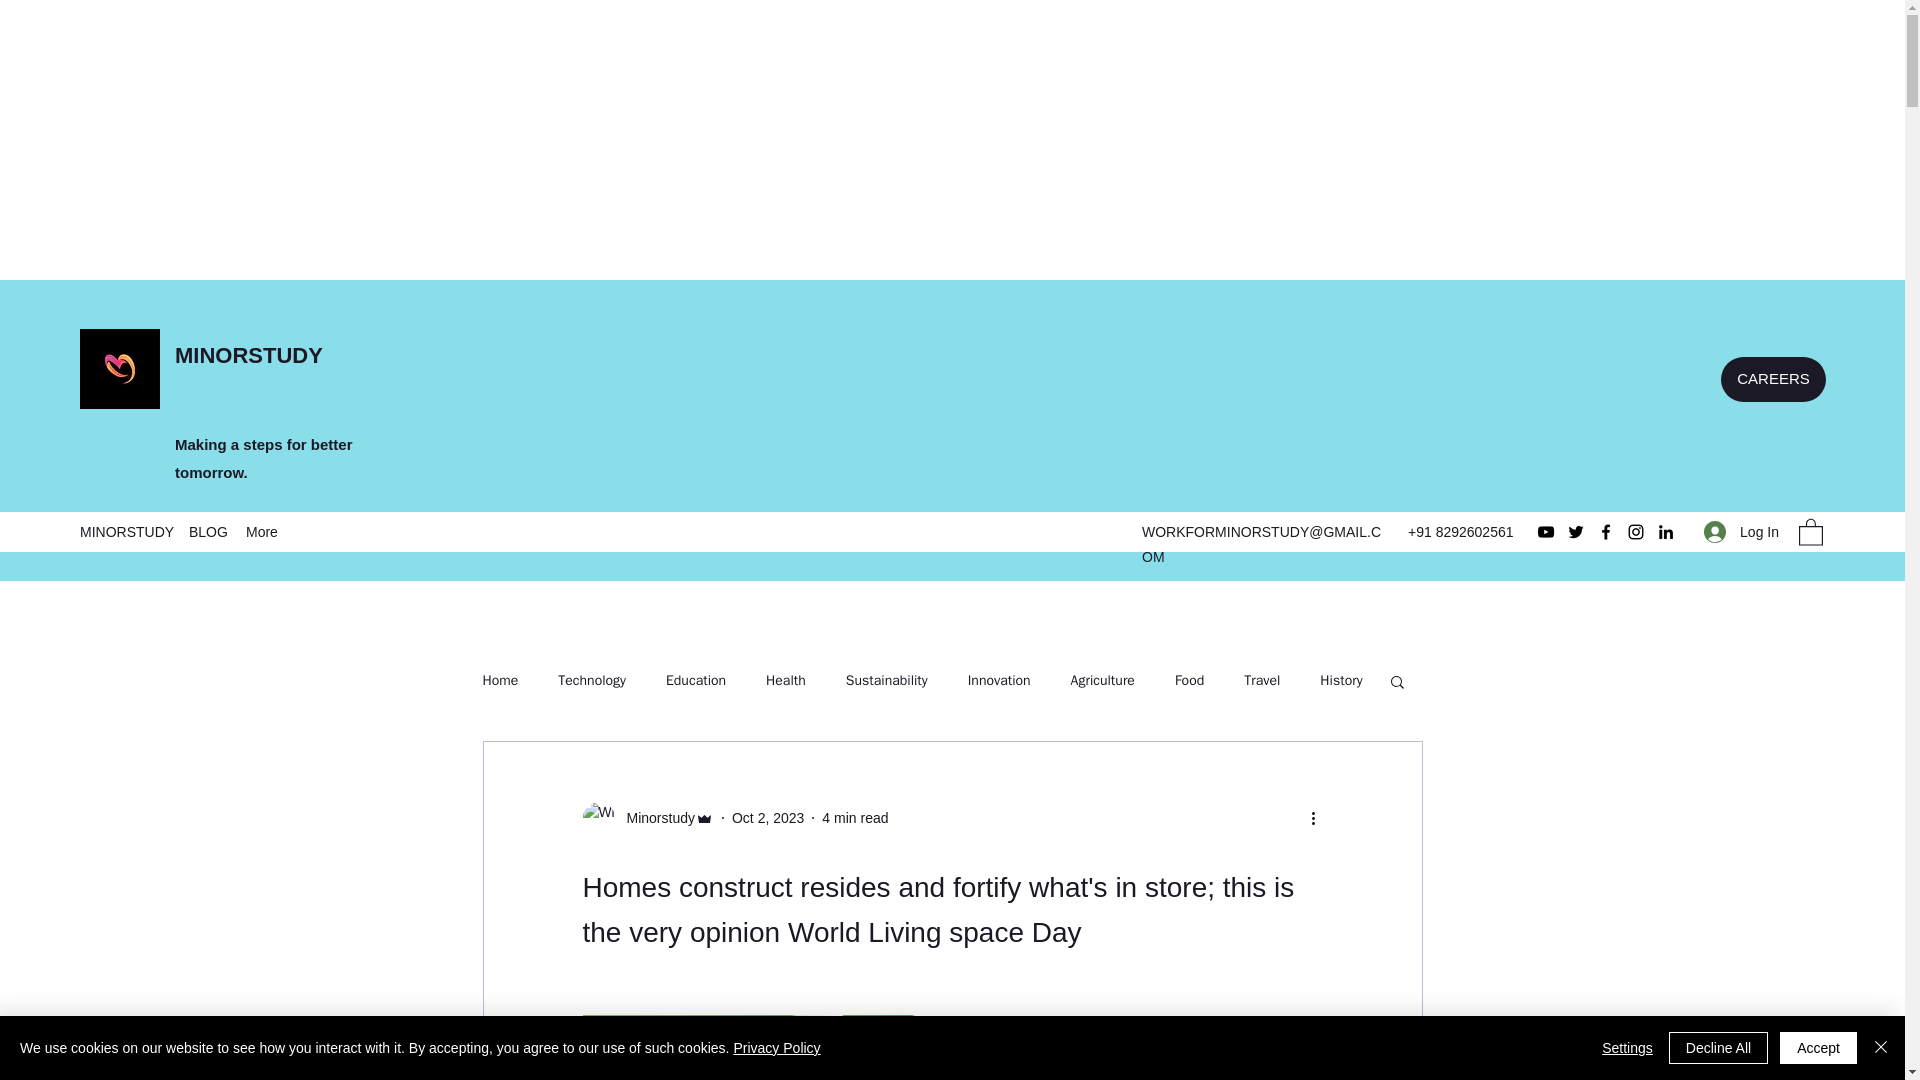  Describe the element at coordinates (768, 818) in the screenshot. I see `Oct 2, 2023` at that location.